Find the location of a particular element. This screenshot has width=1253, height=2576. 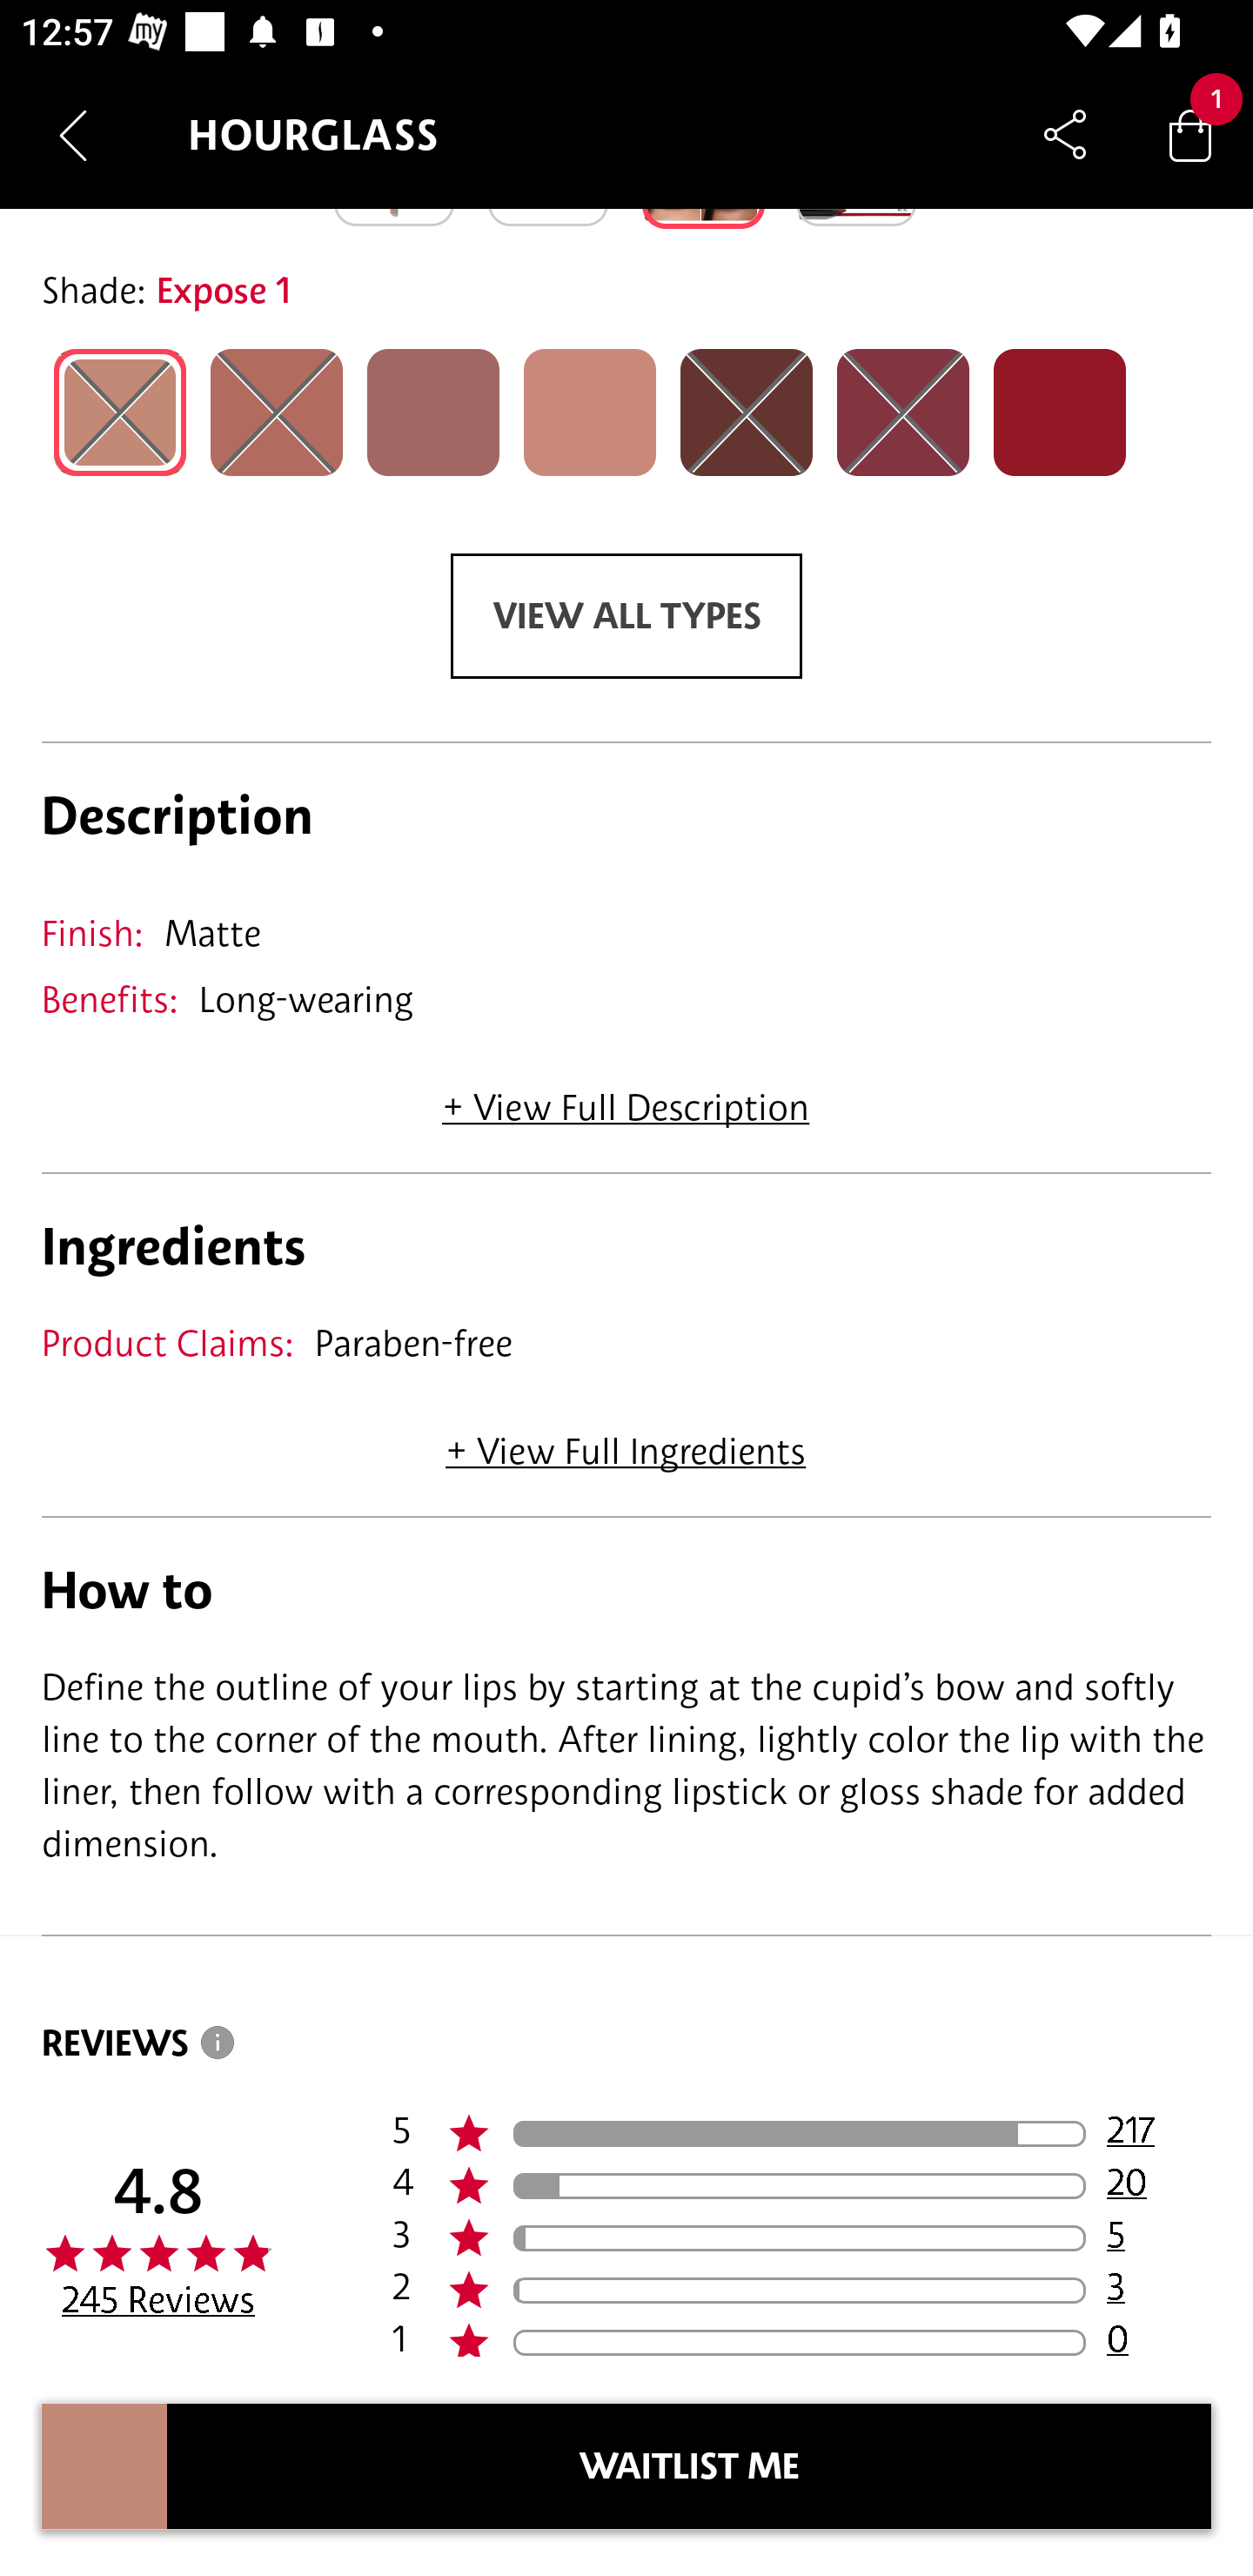

Share is located at coordinates (1065, 134).